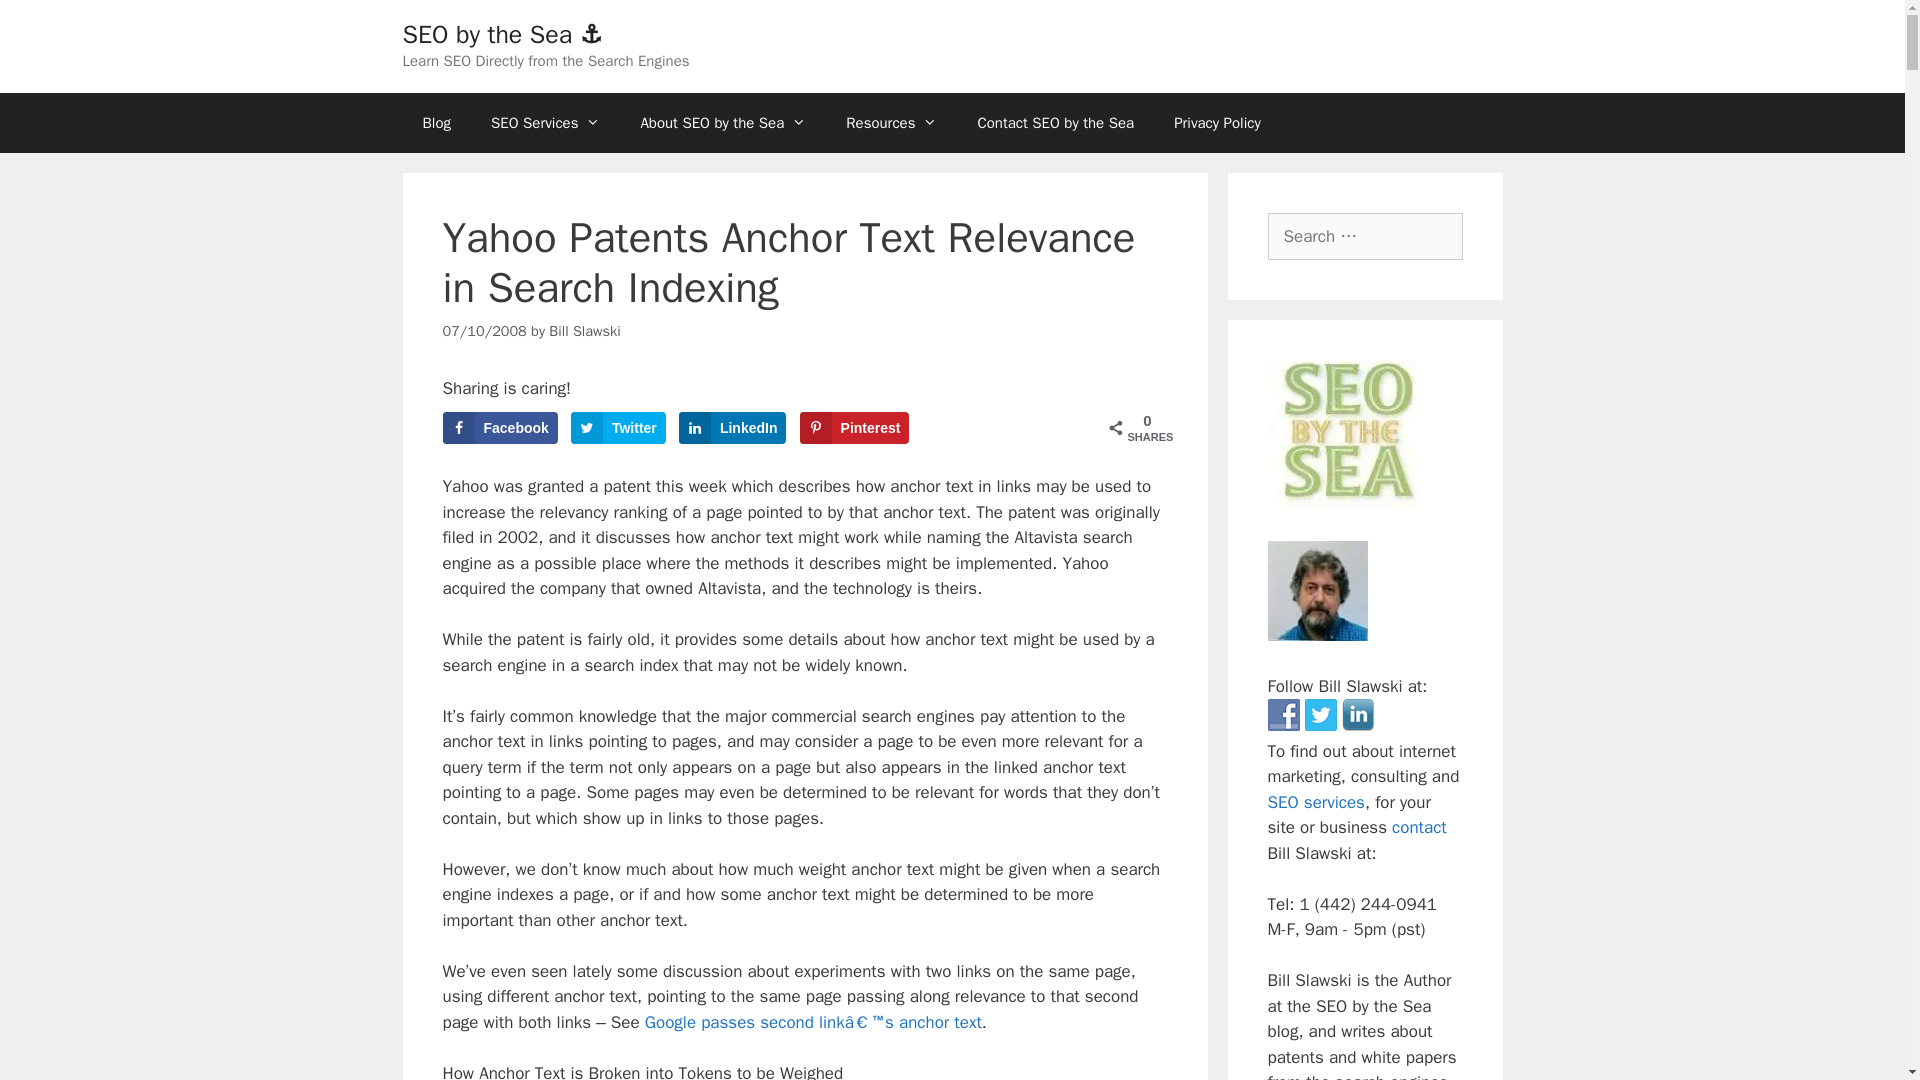  What do you see at coordinates (584, 330) in the screenshot?
I see `View all posts by Bill Slawski` at bounding box center [584, 330].